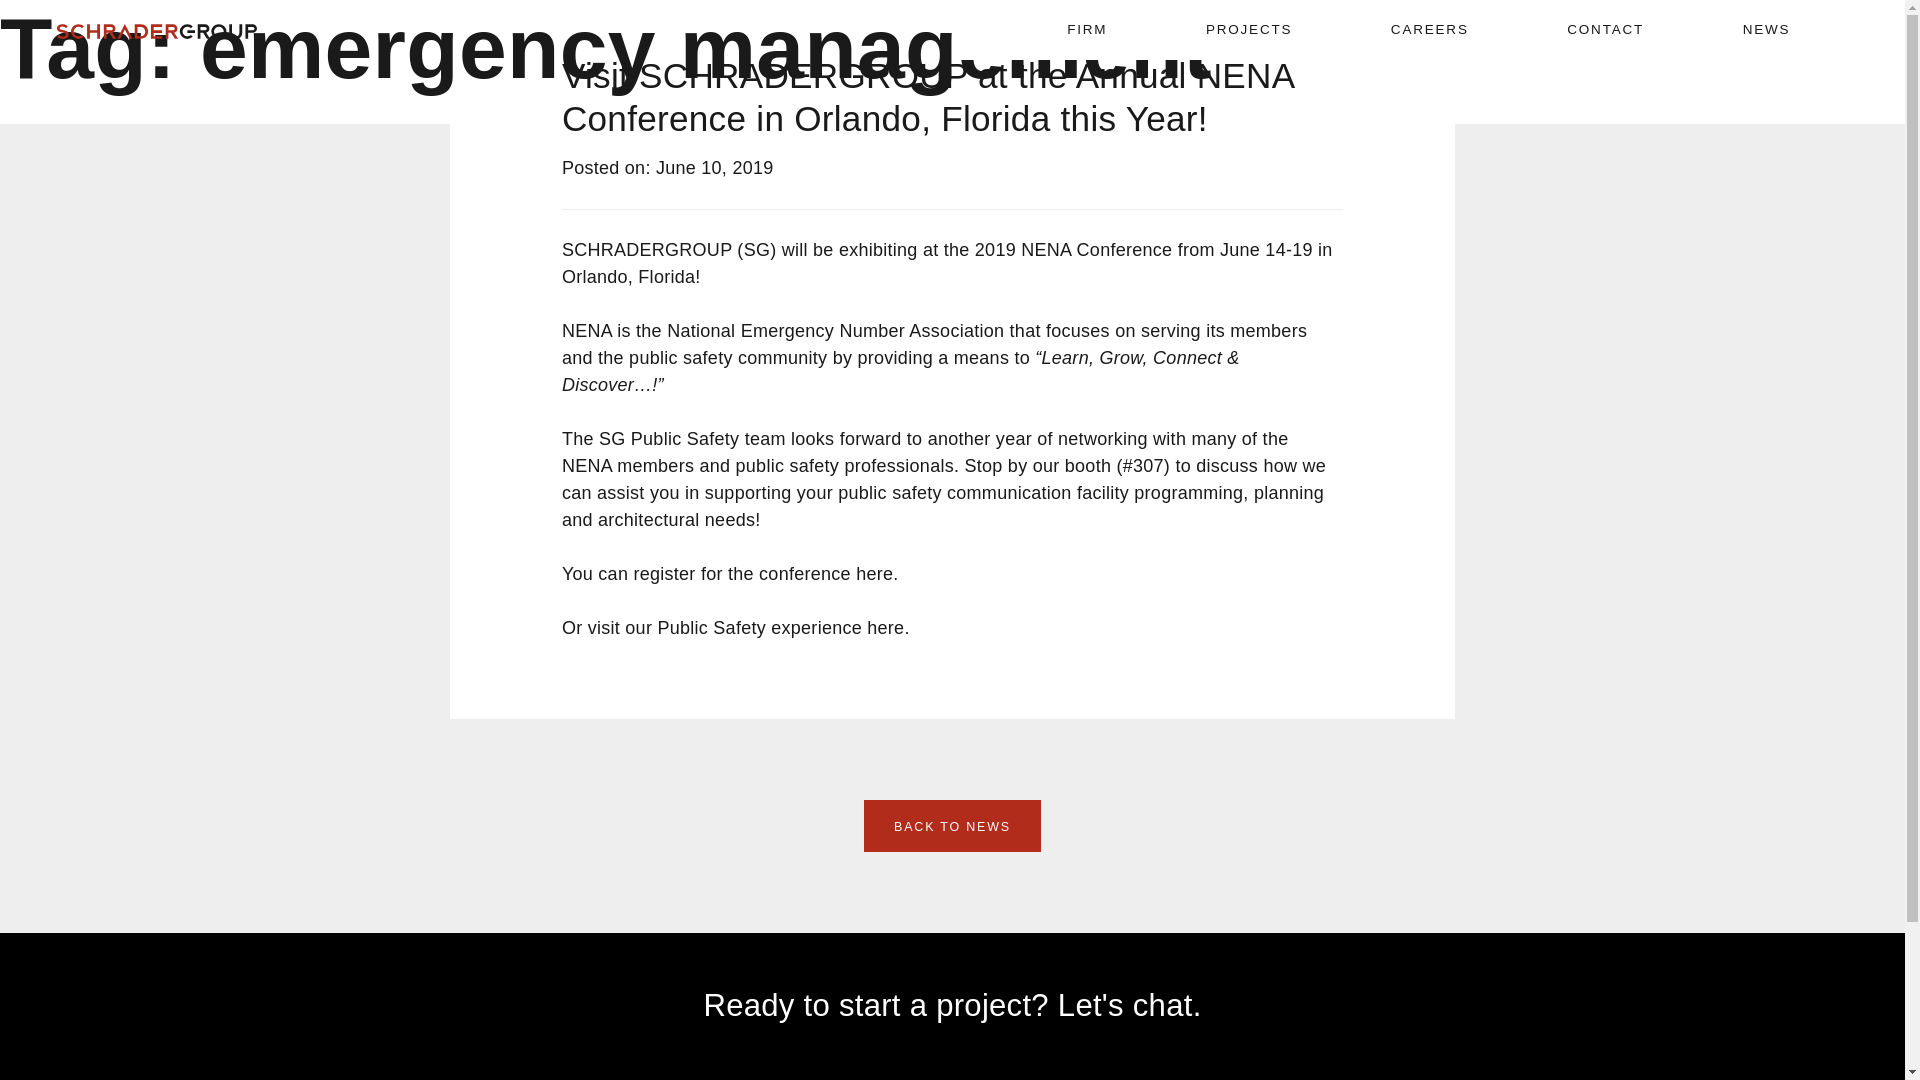 The width and height of the screenshot is (1920, 1080). Describe the element at coordinates (952, 826) in the screenshot. I see `BACK TO NEWS` at that location.